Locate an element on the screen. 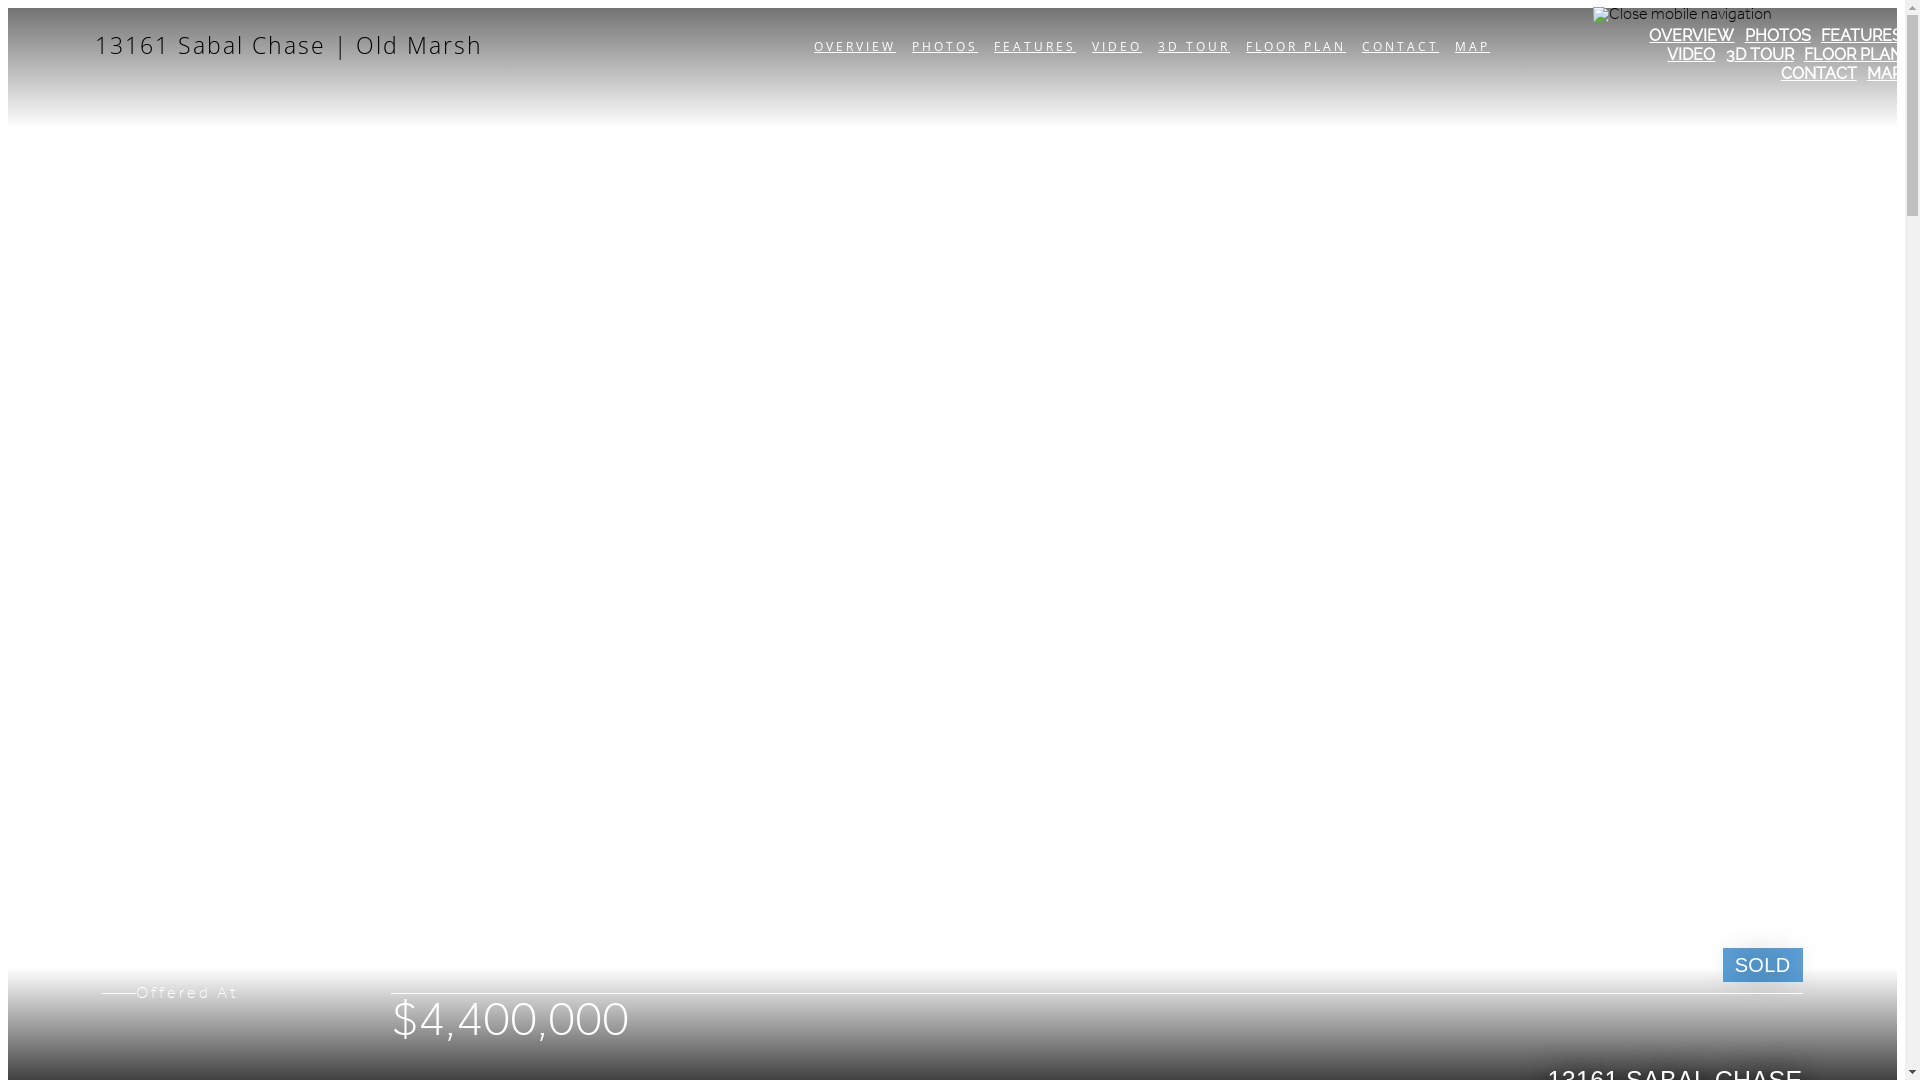  VIDEO is located at coordinates (1691, 54).